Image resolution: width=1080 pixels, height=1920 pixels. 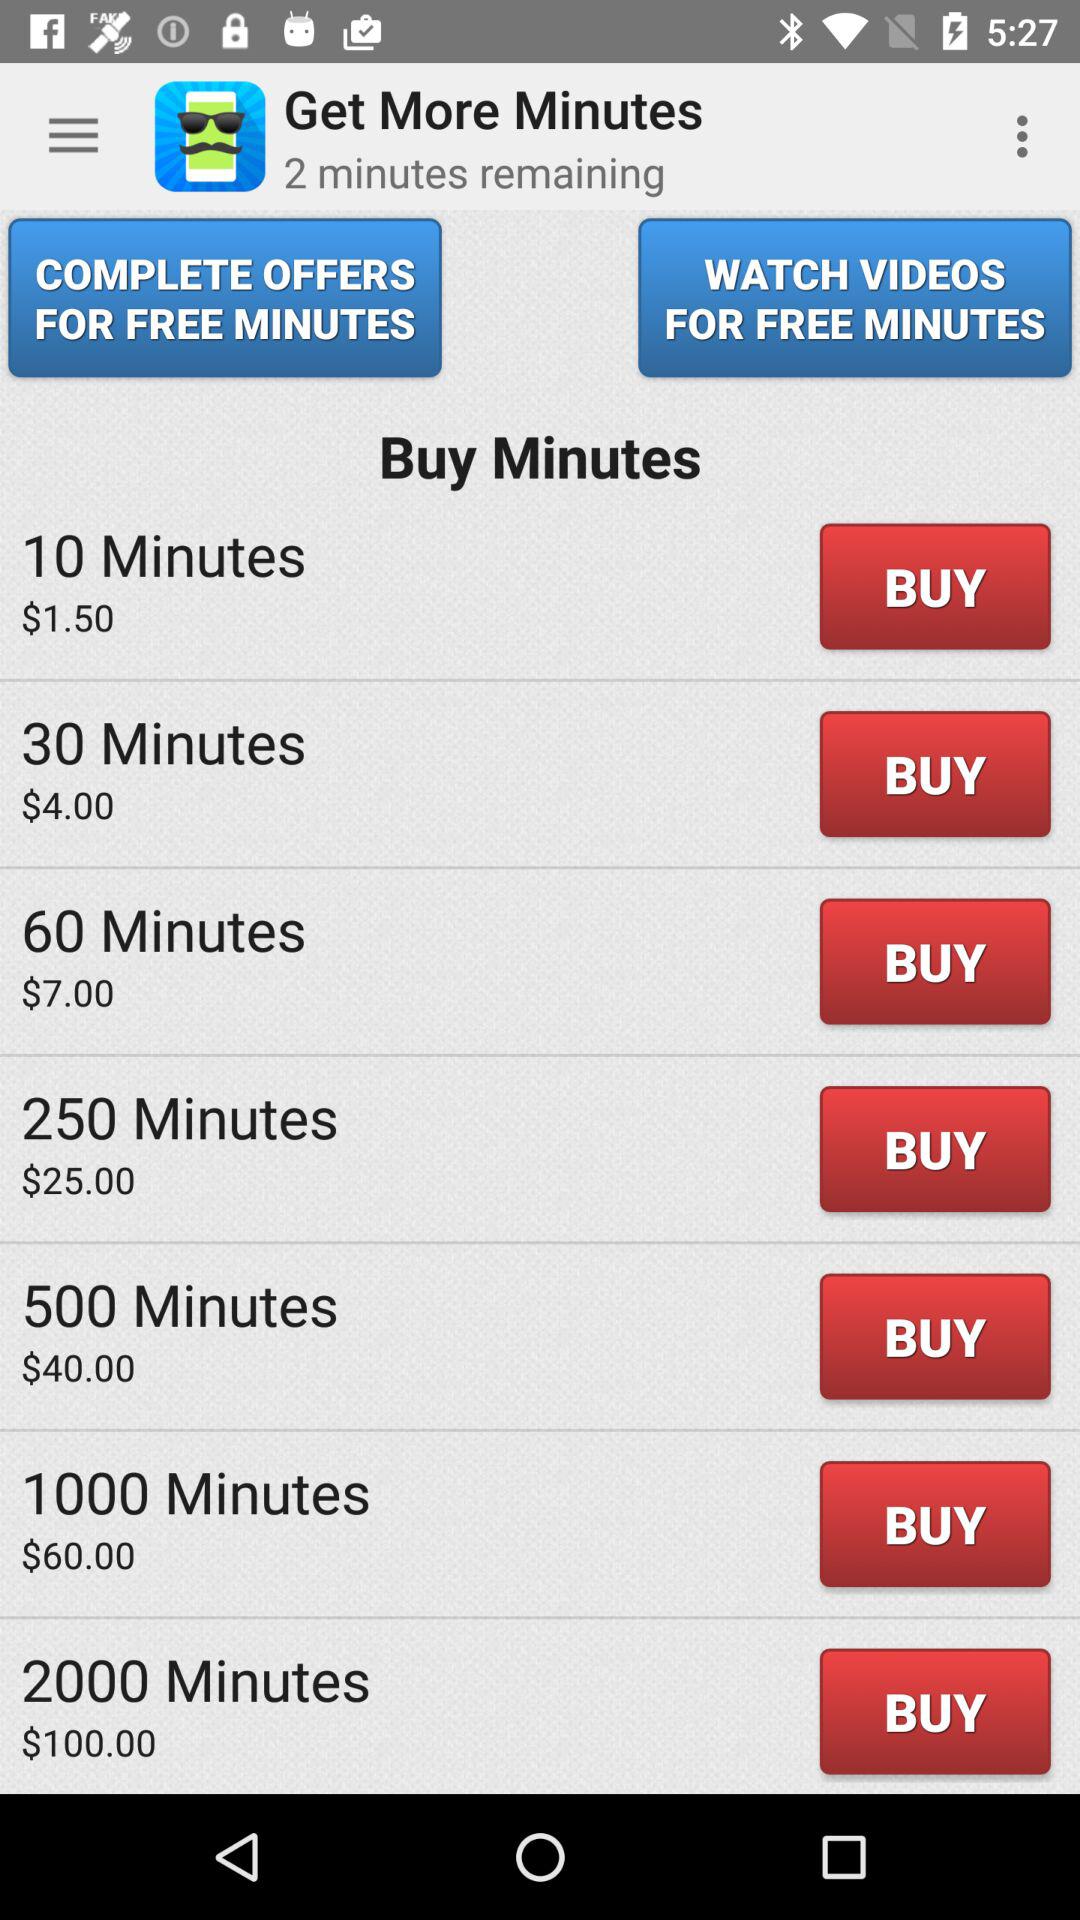 I want to click on flip to the 250 minutes, so click(x=180, y=1116).